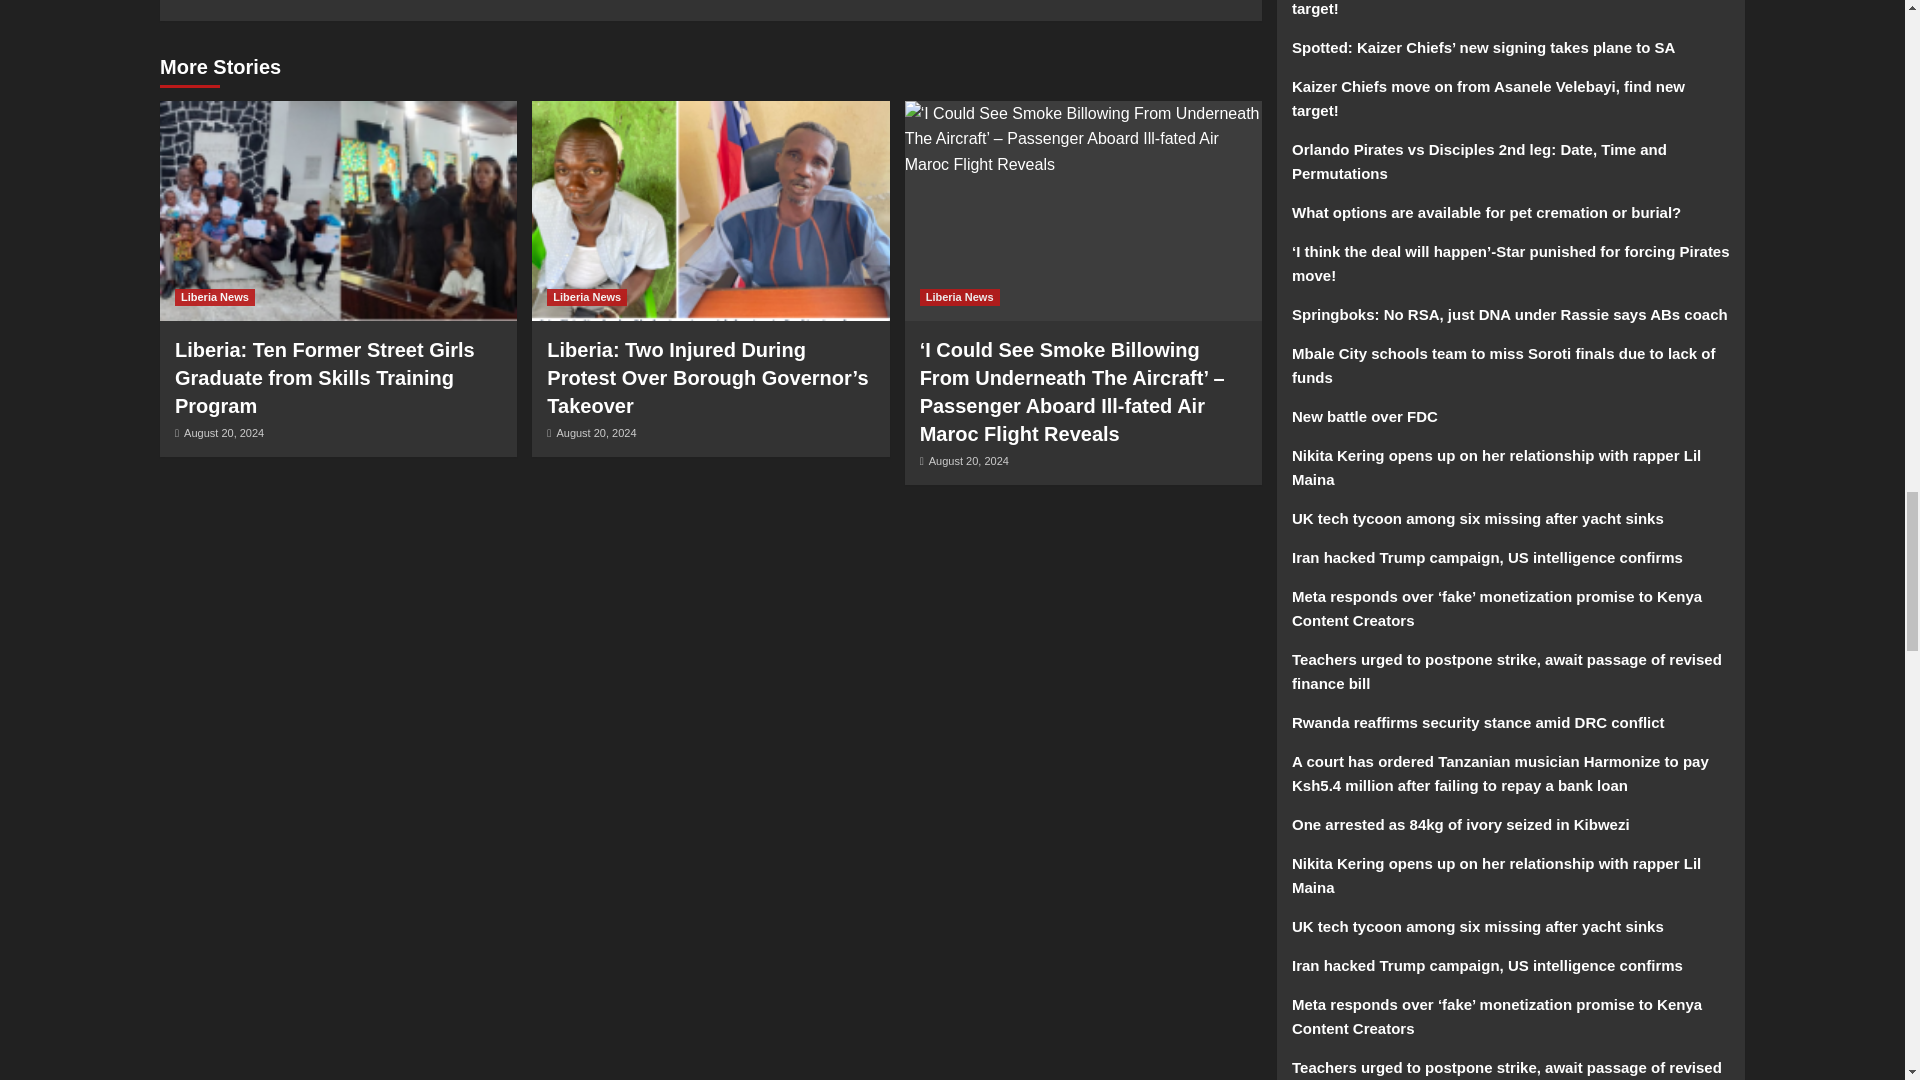 This screenshot has width=1920, height=1080. I want to click on Liberia News, so click(214, 296).